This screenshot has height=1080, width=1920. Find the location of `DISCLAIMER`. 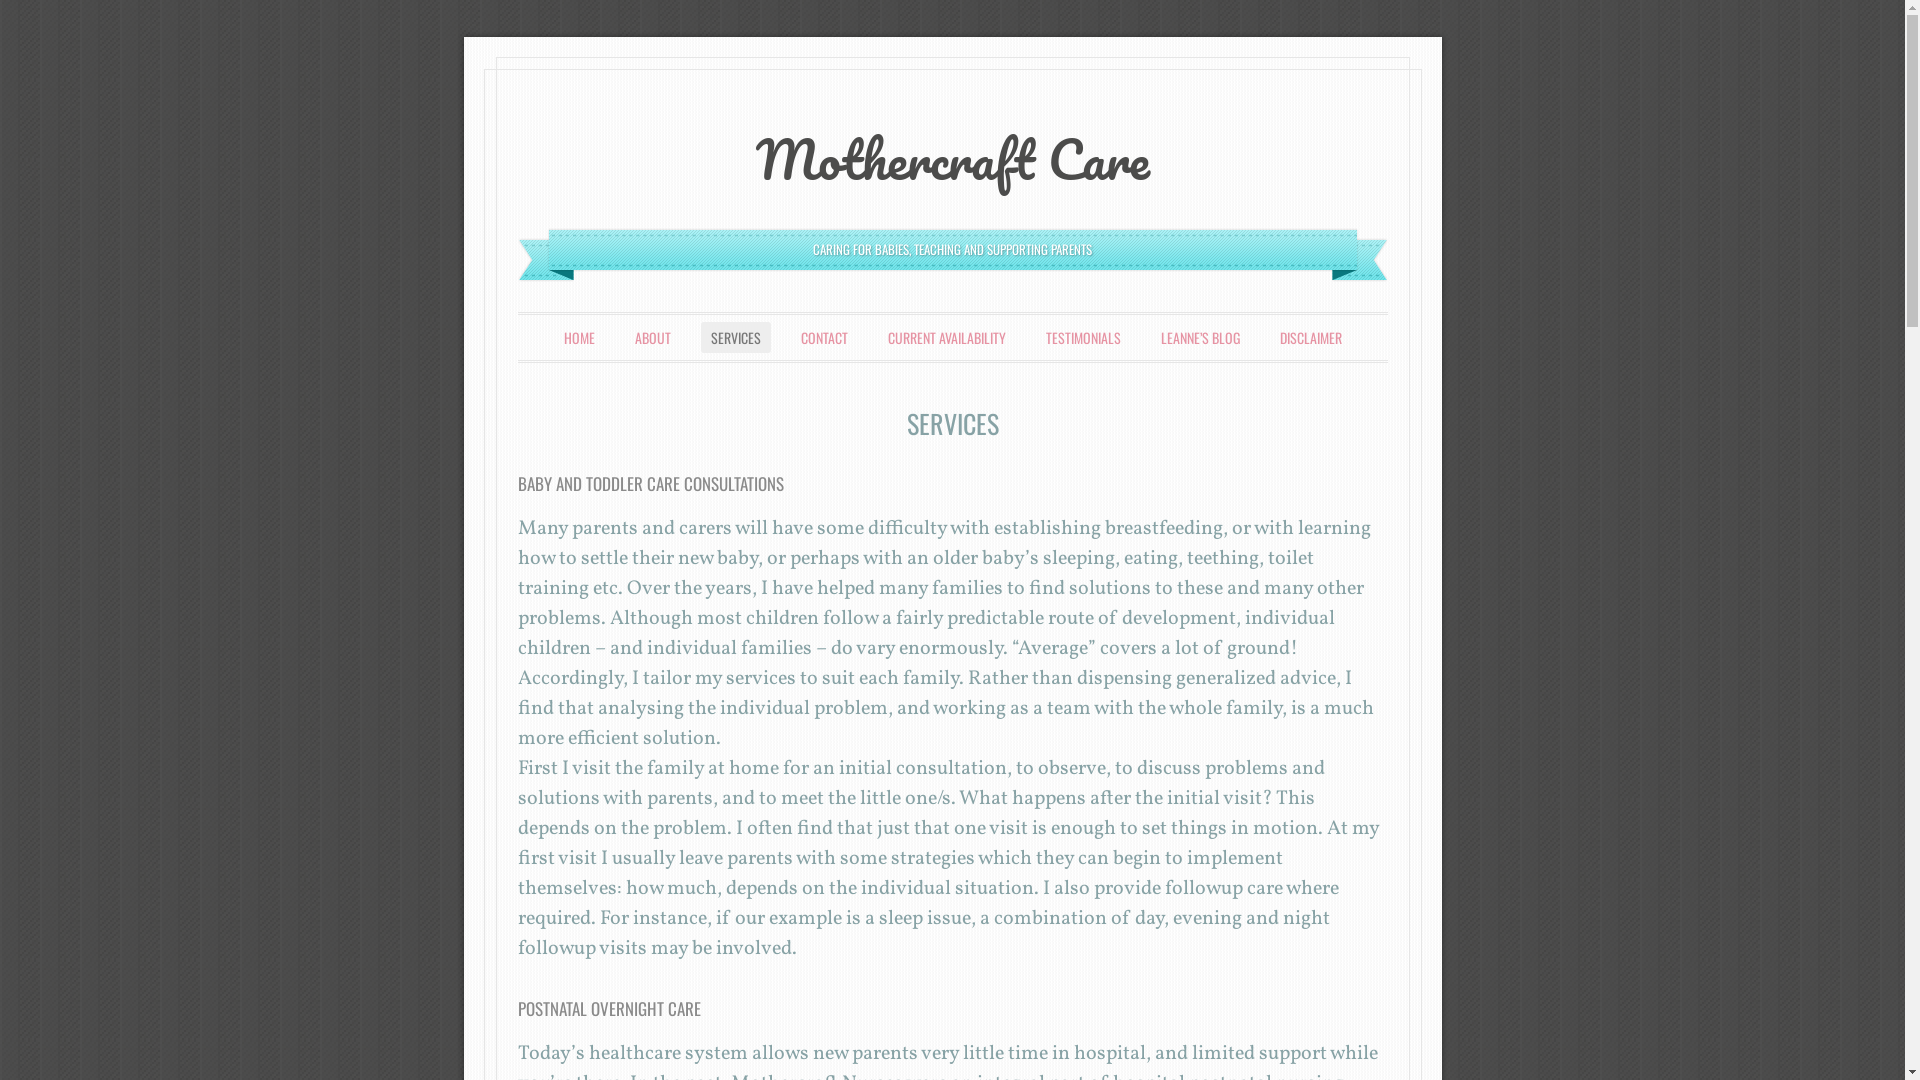

DISCLAIMER is located at coordinates (1311, 338).